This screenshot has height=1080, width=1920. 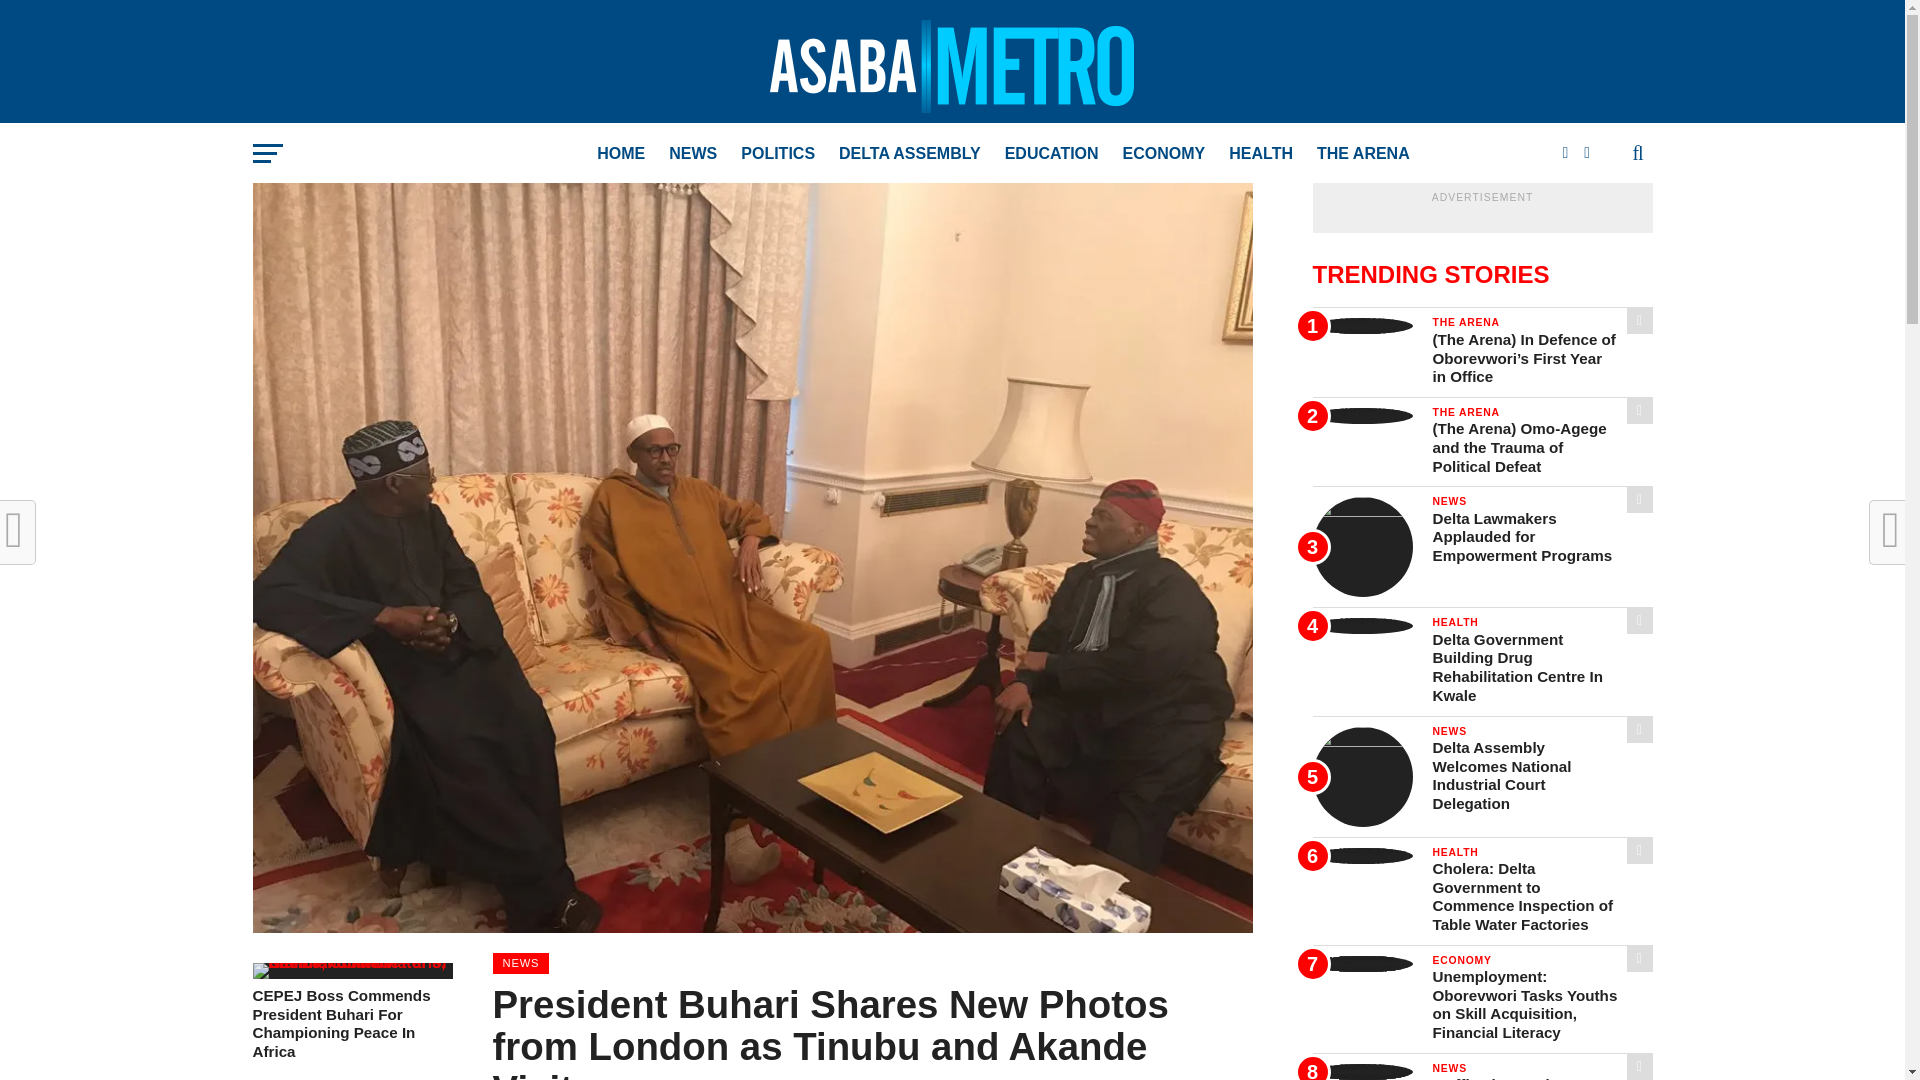 What do you see at coordinates (778, 154) in the screenshot?
I see `POLITICS` at bounding box center [778, 154].